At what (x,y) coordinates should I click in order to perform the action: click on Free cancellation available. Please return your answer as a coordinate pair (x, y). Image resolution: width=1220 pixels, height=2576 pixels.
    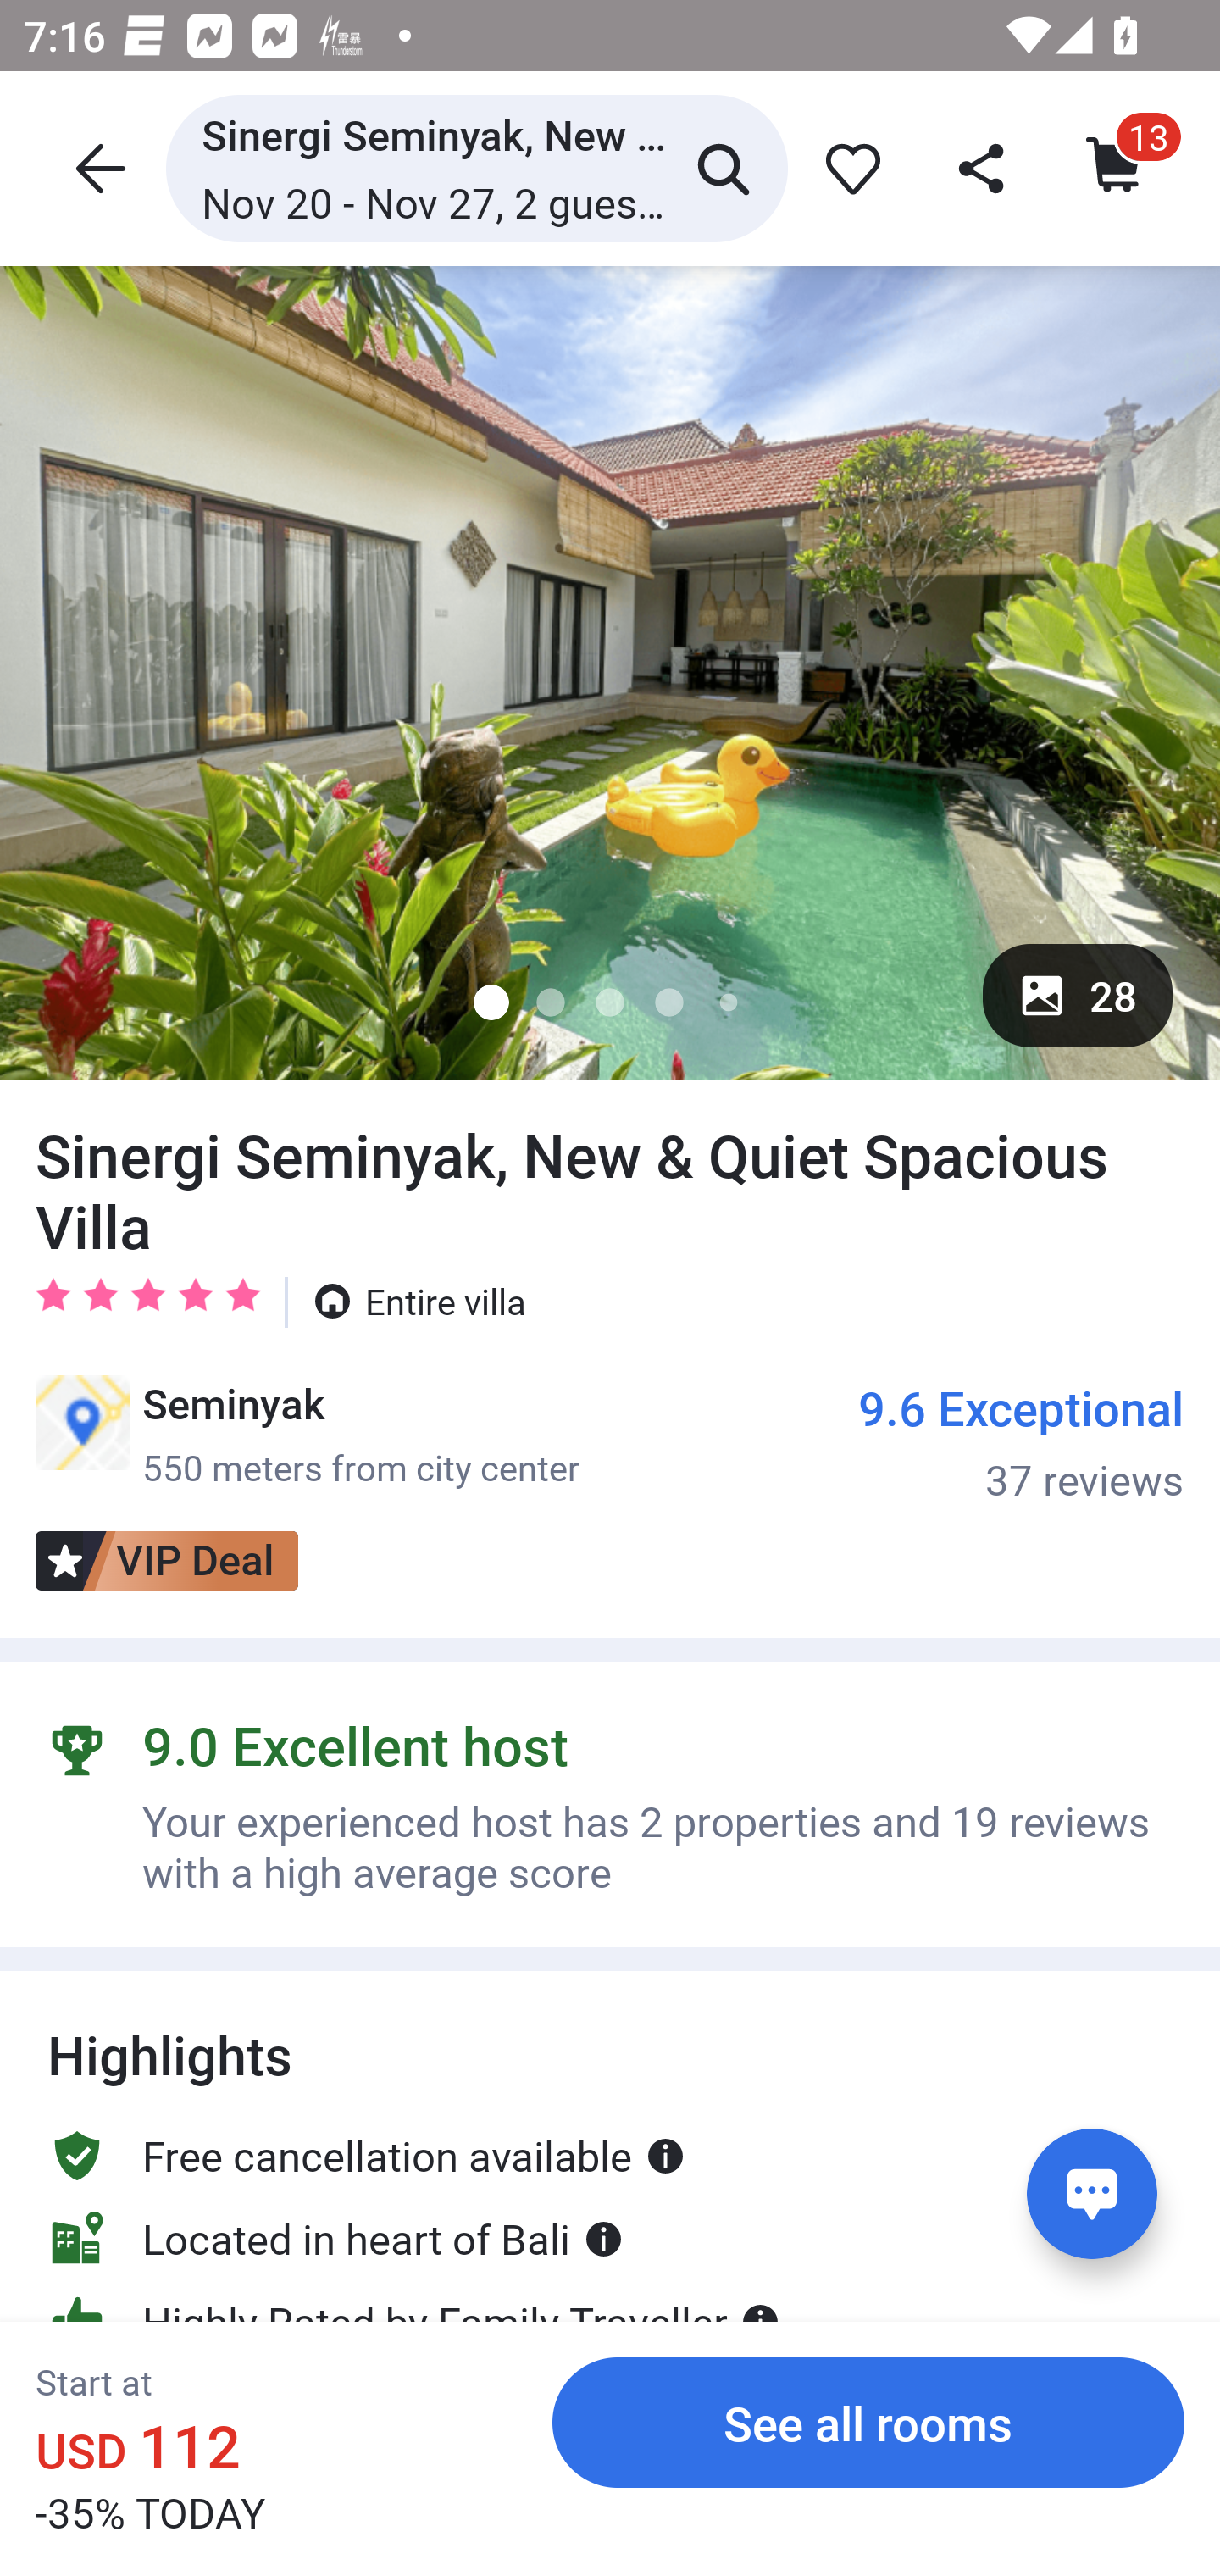
    Looking at the image, I should click on (366, 2154).